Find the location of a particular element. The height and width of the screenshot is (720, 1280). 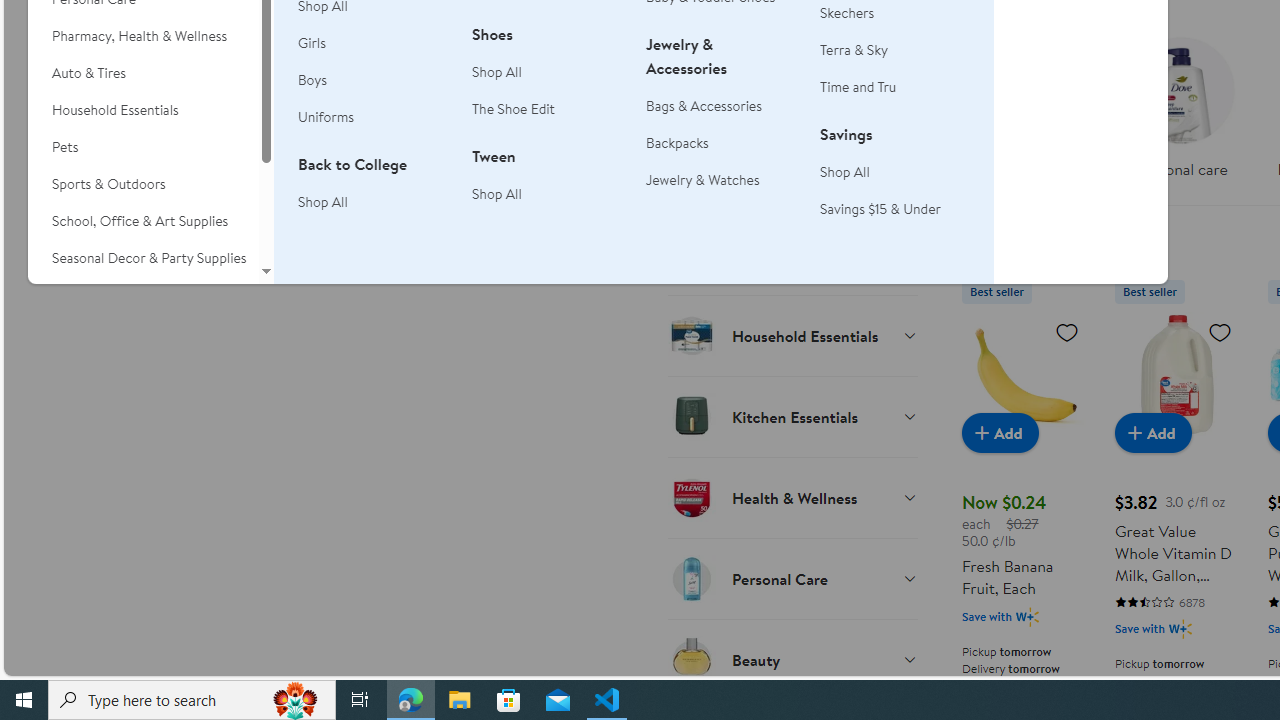

Kitchen Essentials is located at coordinates (792, 416).